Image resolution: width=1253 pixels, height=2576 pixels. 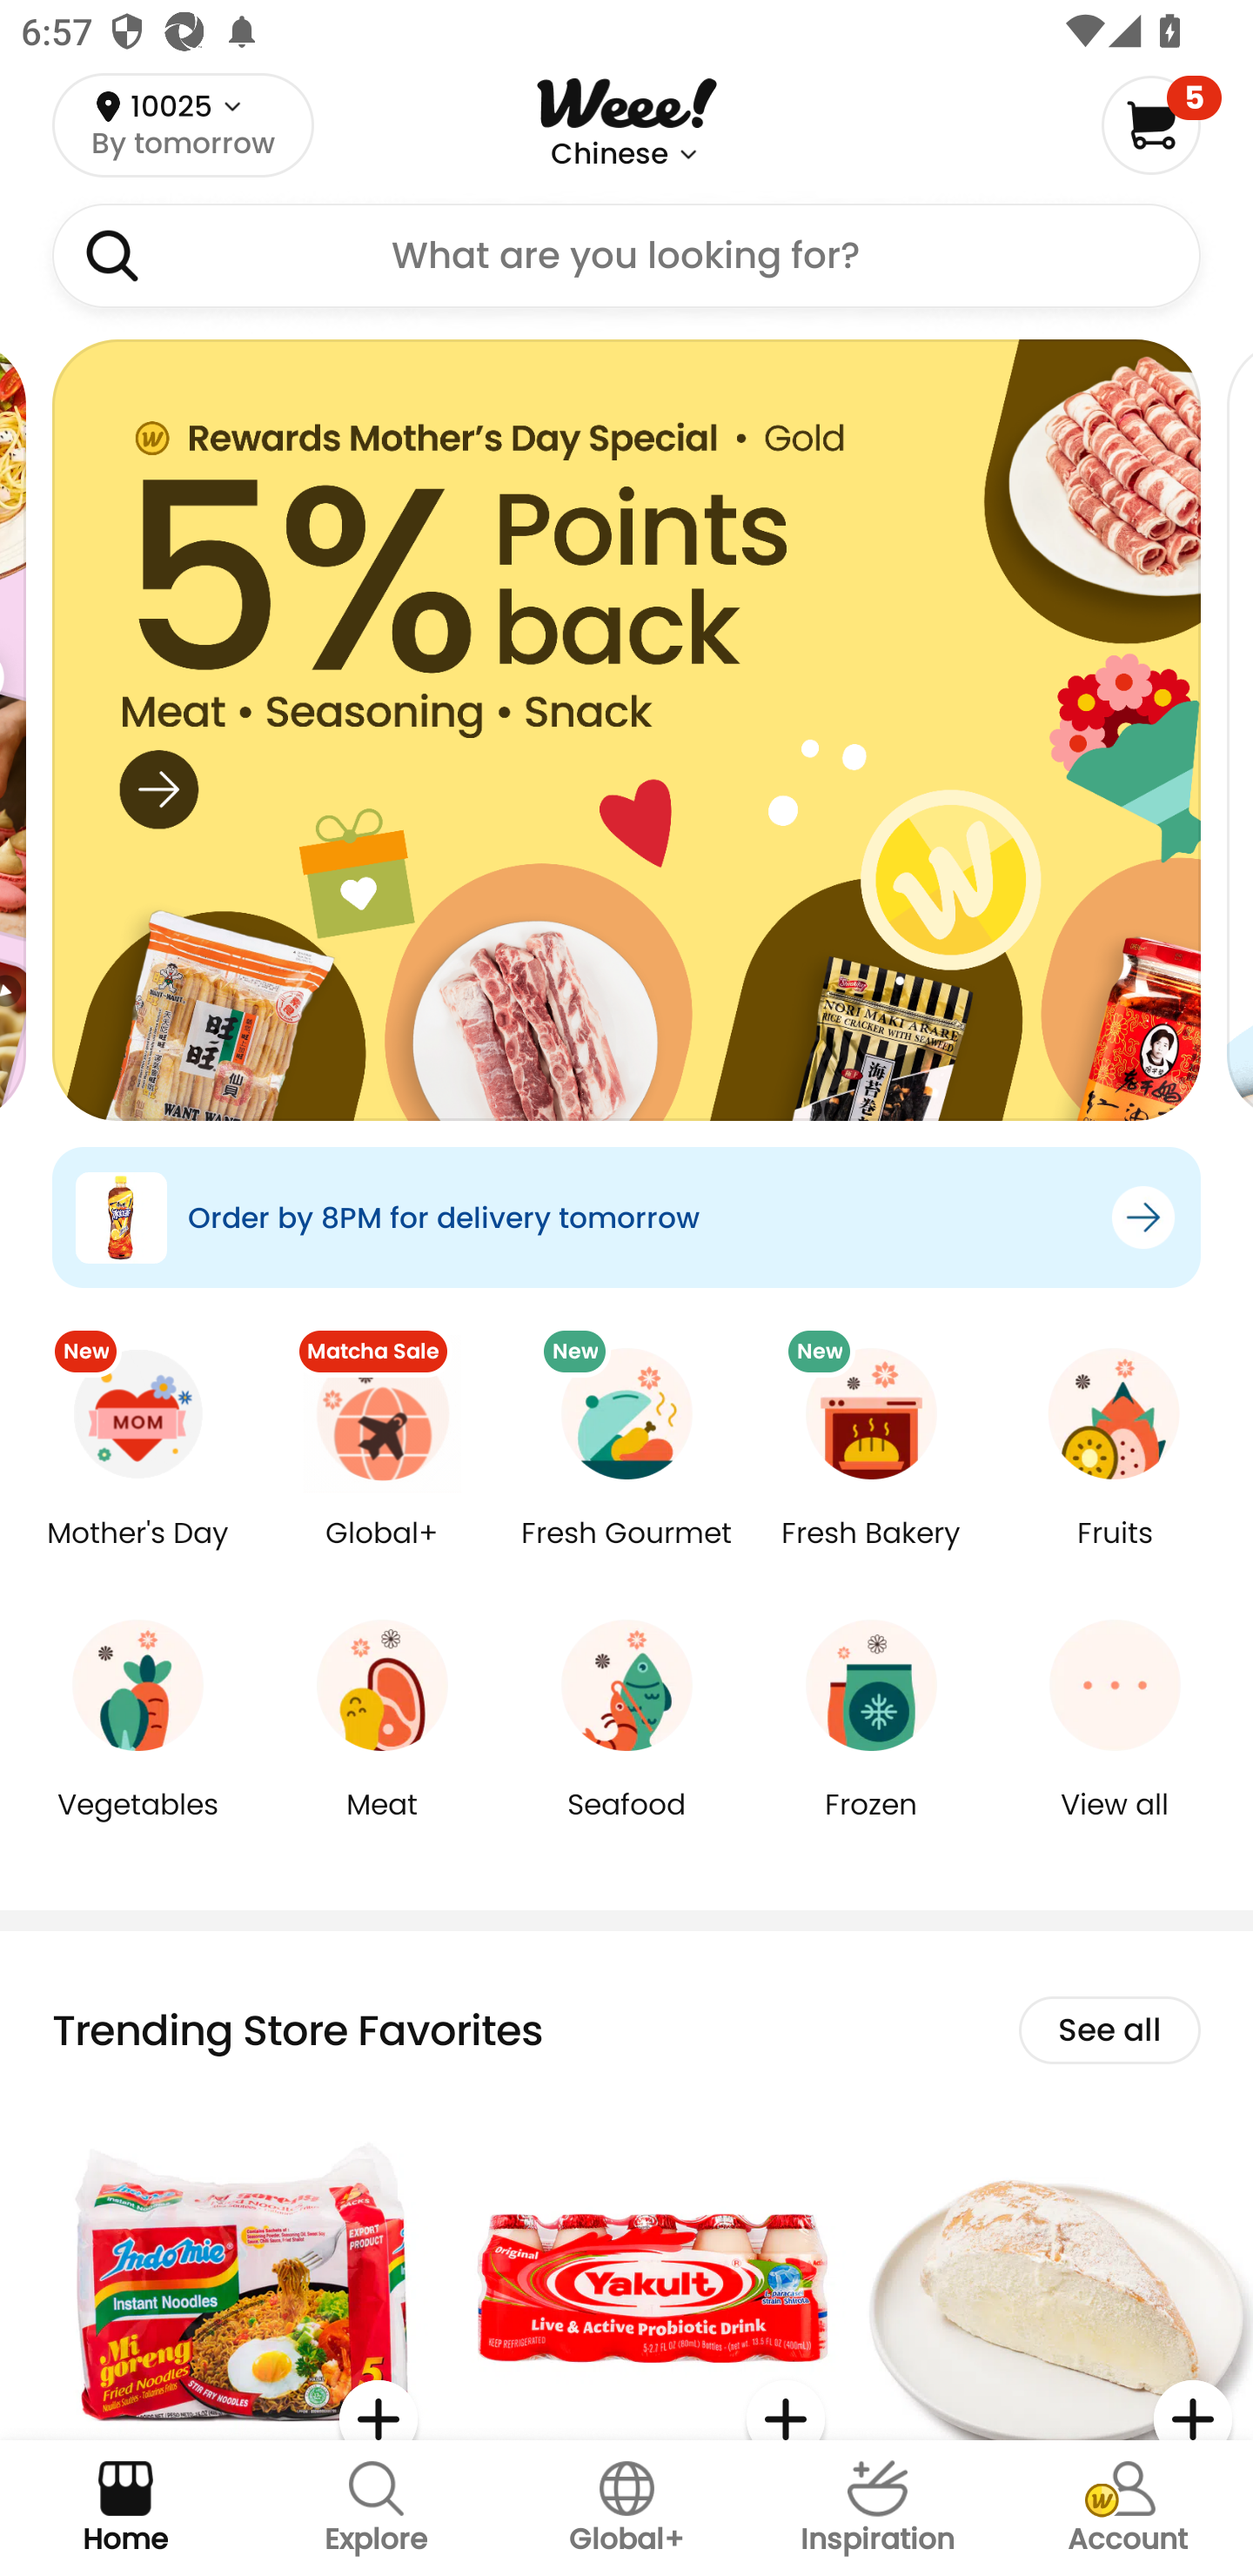 I want to click on Mother's Day, so click(x=137, y=1554).